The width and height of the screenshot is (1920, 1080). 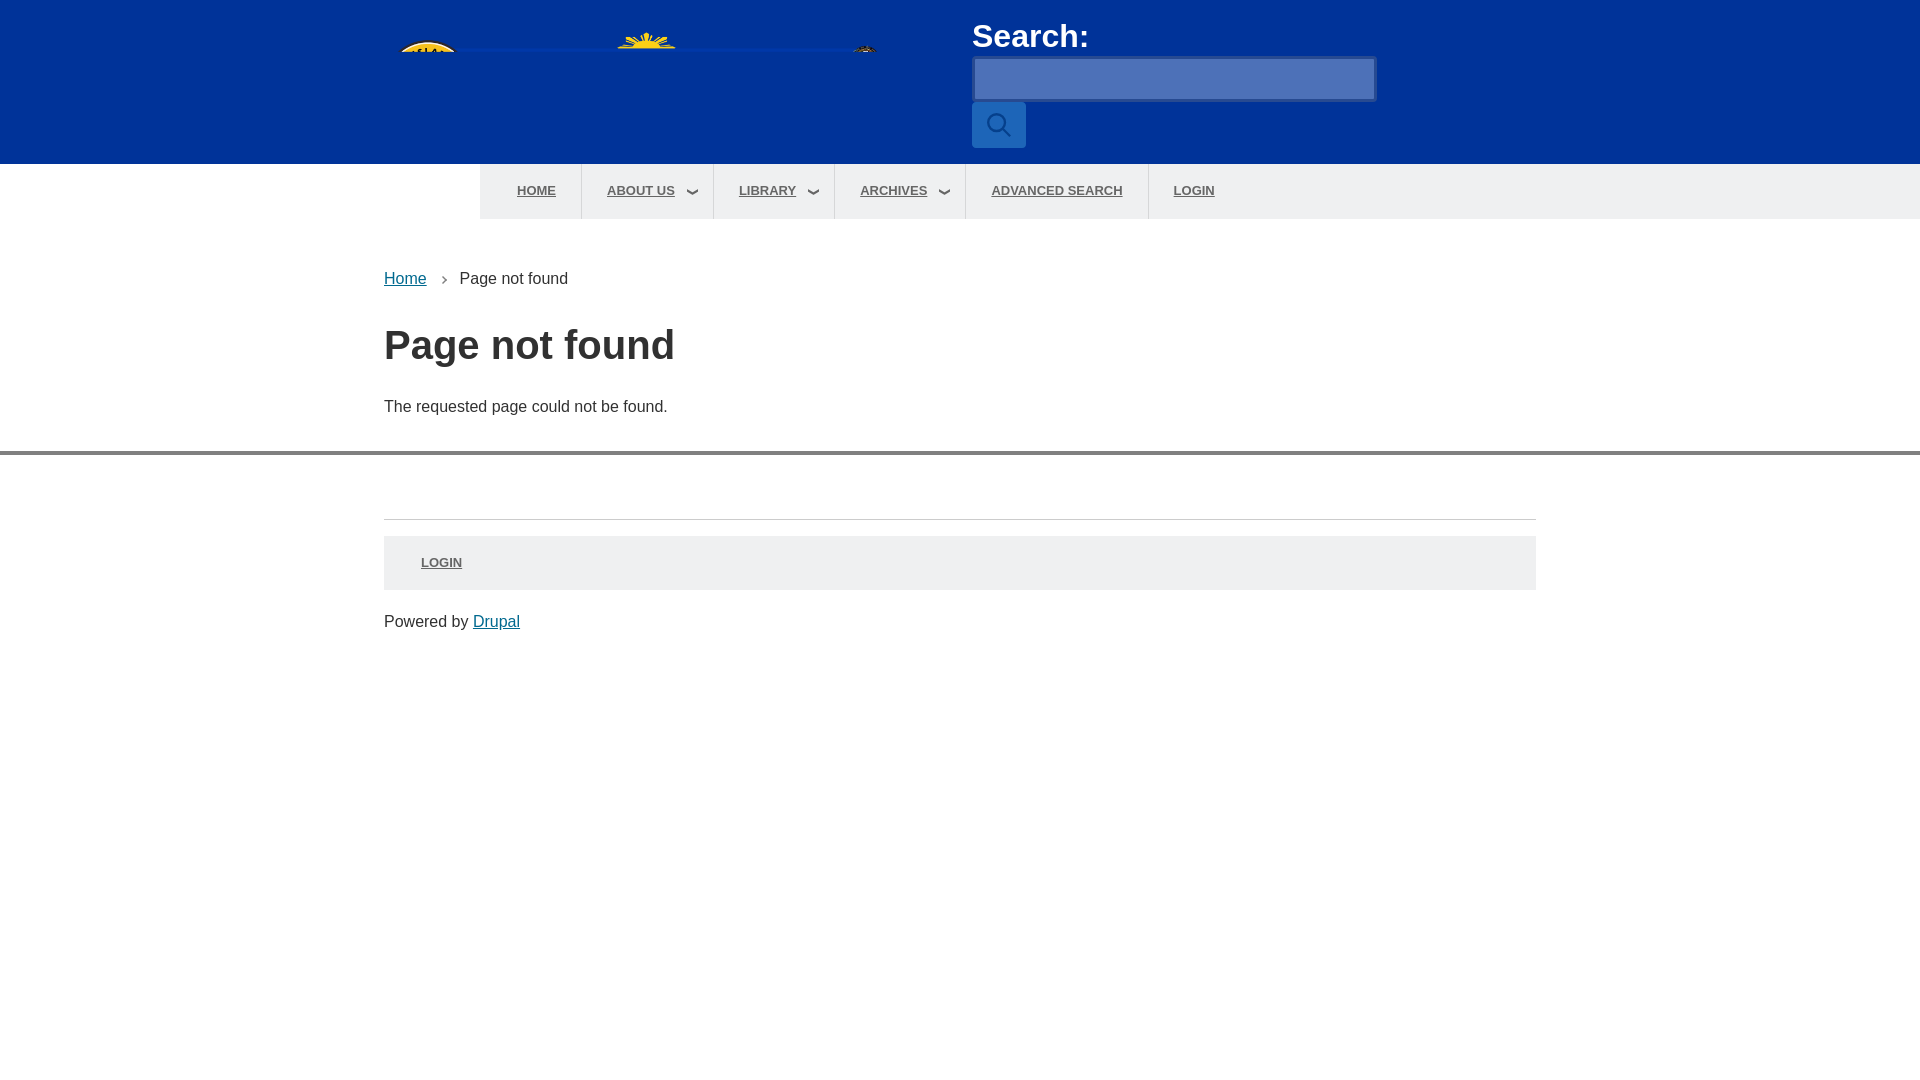 I want to click on Library, so click(x=774, y=192).